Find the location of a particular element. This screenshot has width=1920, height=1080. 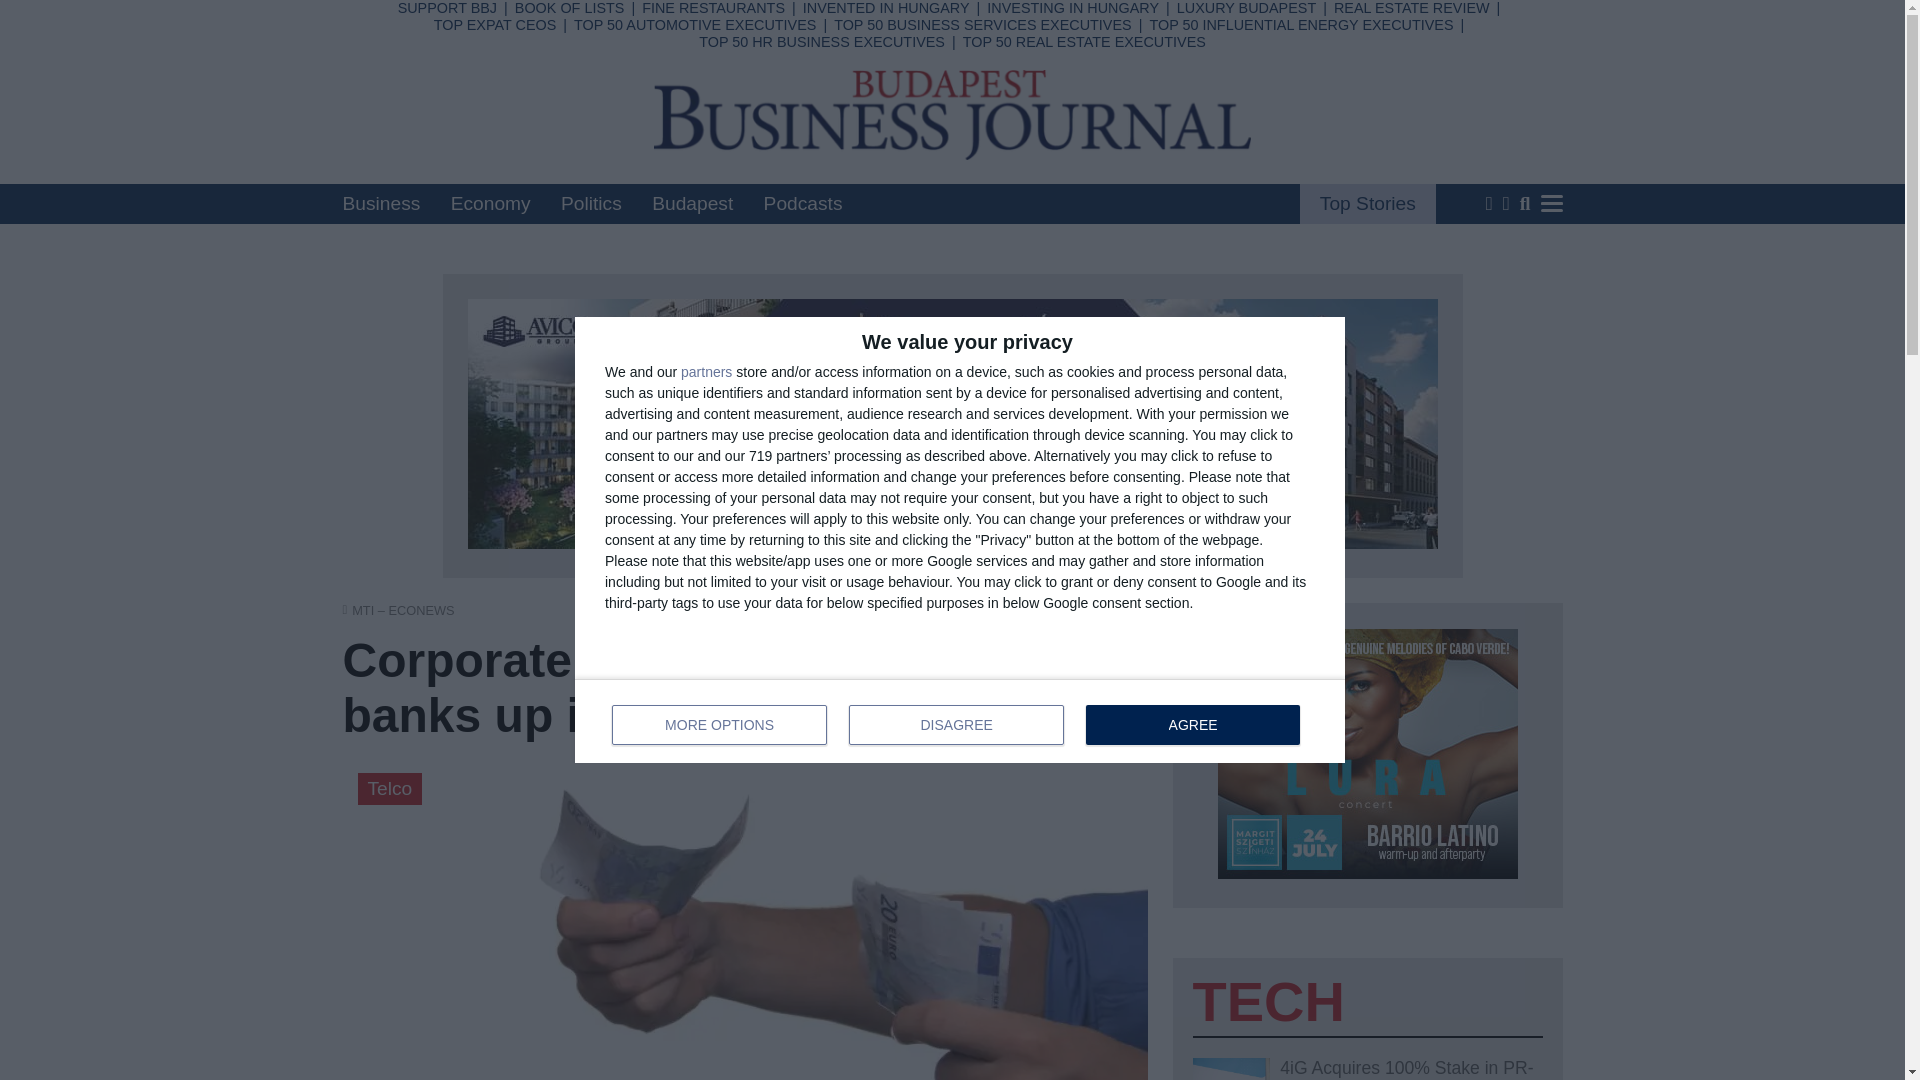

Tech is located at coordinates (682, 122).